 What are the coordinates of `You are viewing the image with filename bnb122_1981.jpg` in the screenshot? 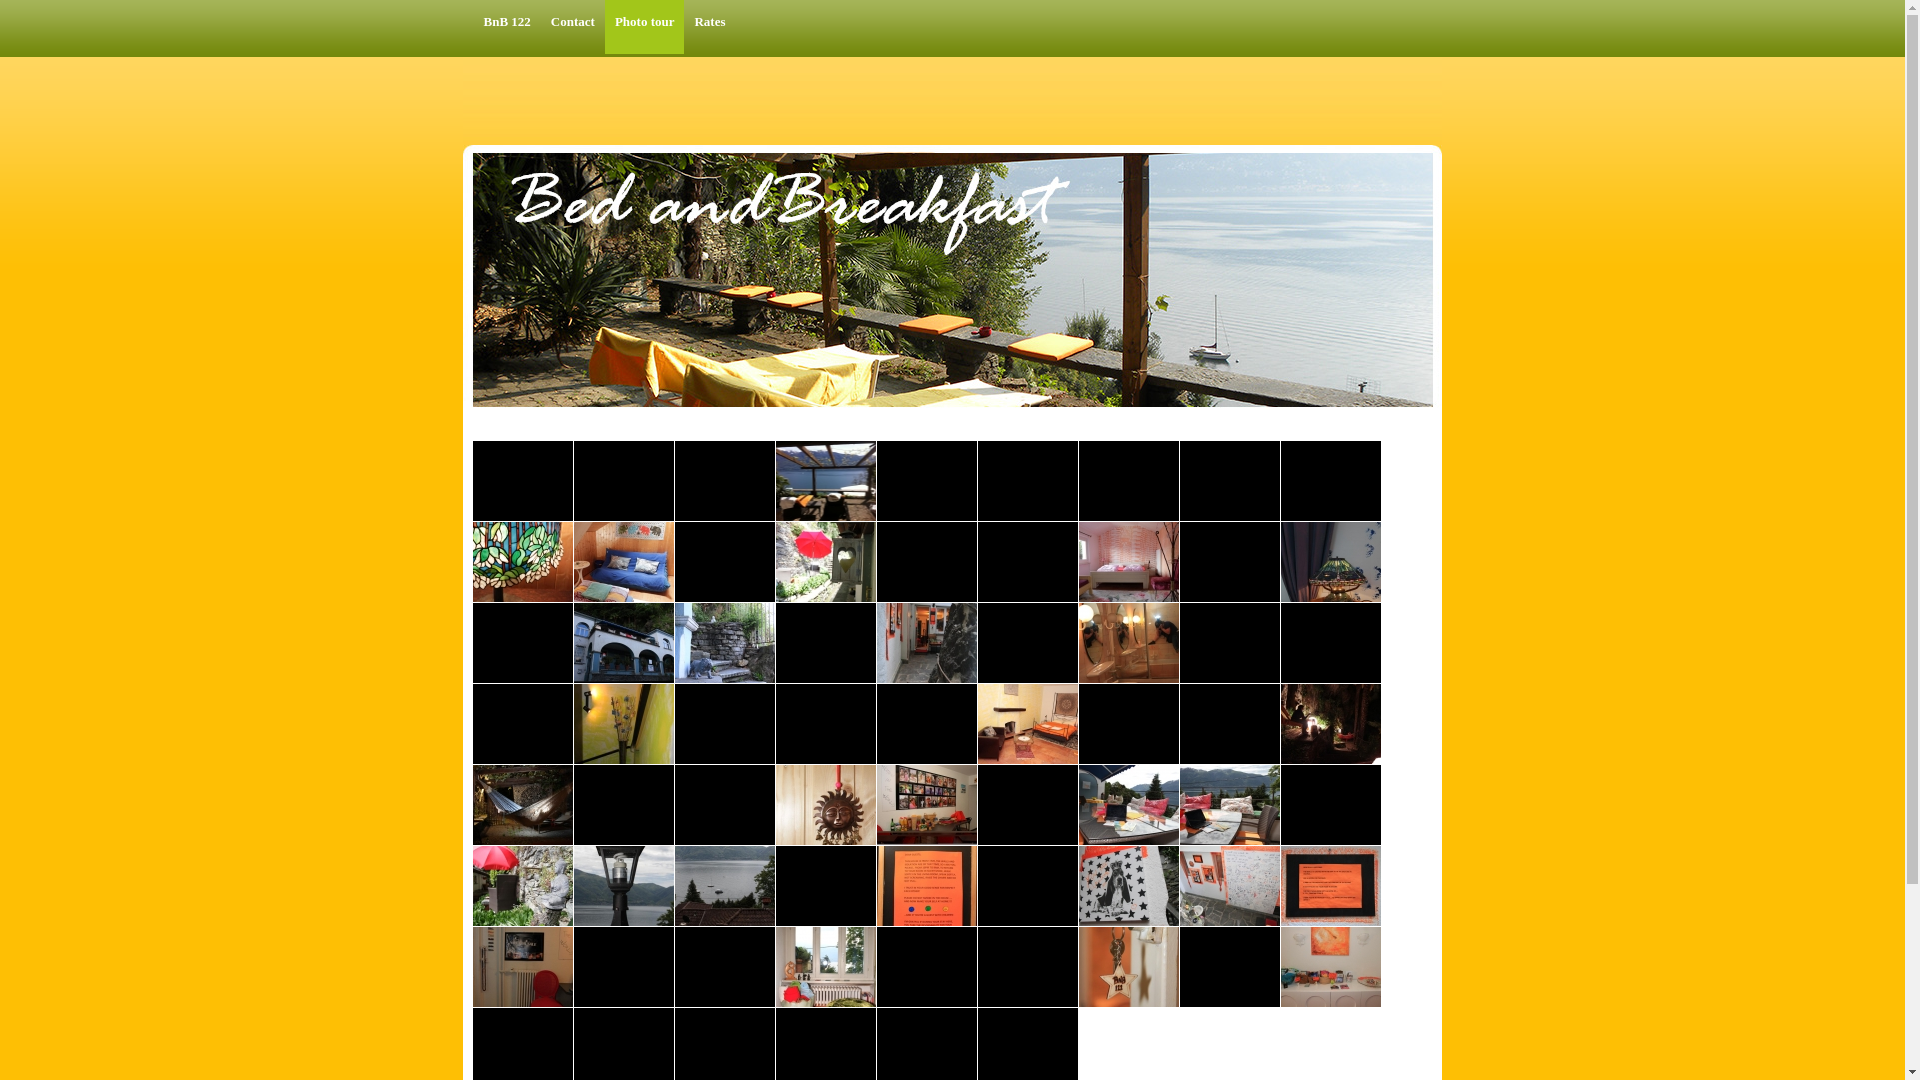 It's located at (523, 886).